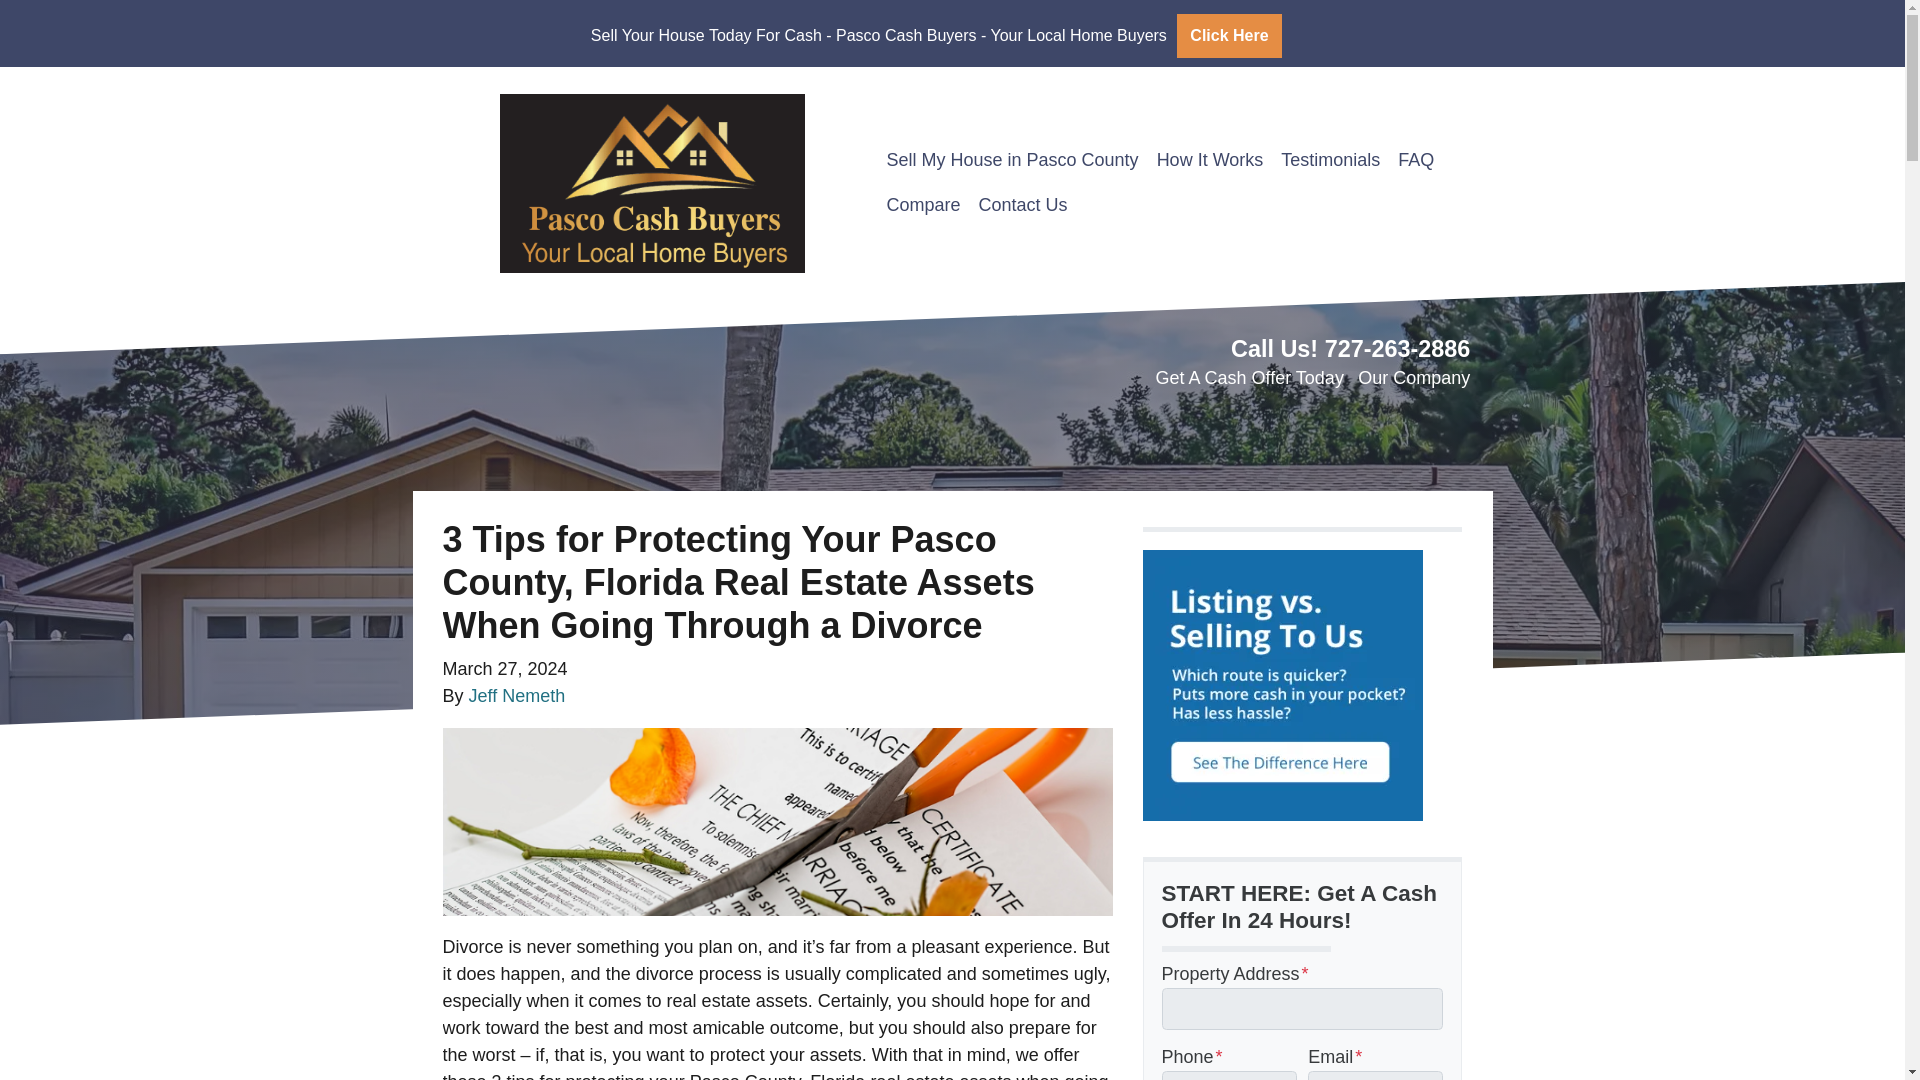  Describe the element at coordinates (1248, 378) in the screenshot. I see `Get A Cash Offer Today` at that location.